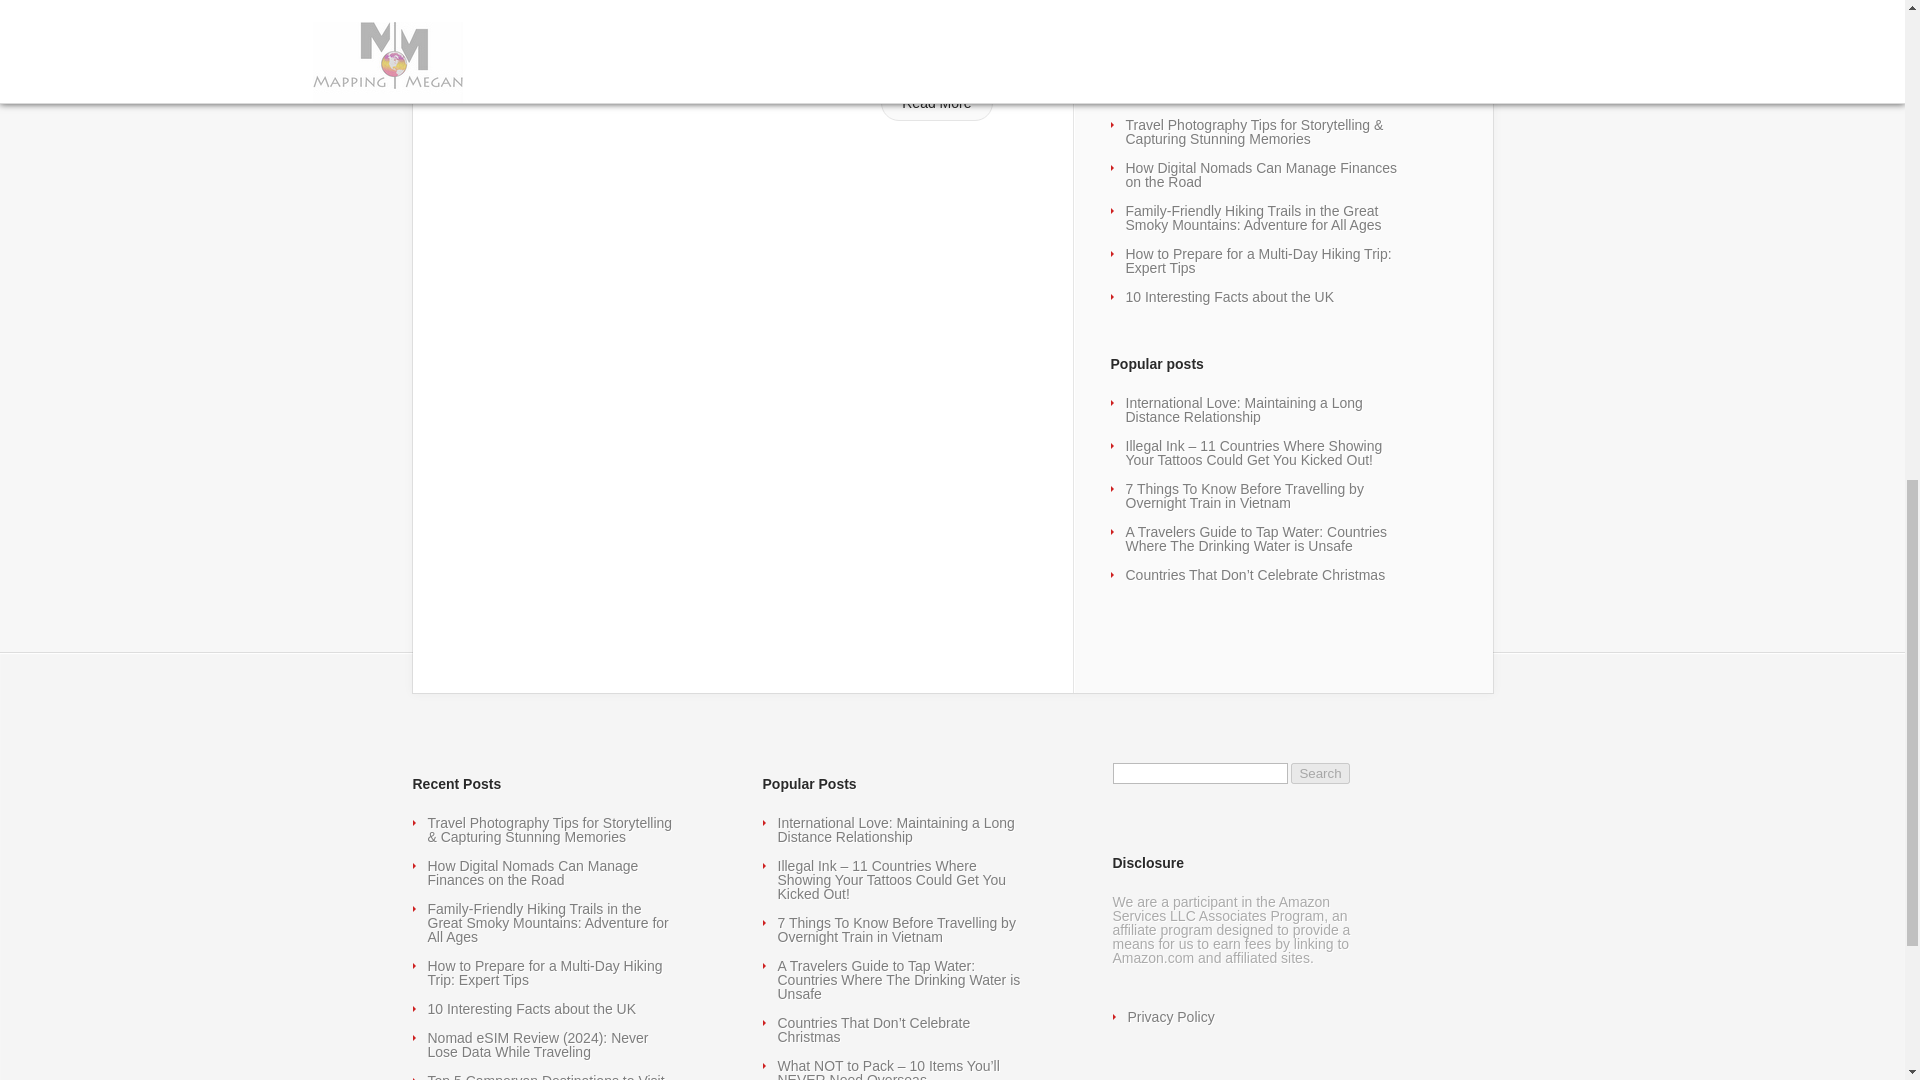 The width and height of the screenshot is (1920, 1080). What do you see at coordinates (1244, 410) in the screenshot?
I see `International Love: Maintaining a Long Distance Relationship` at bounding box center [1244, 410].